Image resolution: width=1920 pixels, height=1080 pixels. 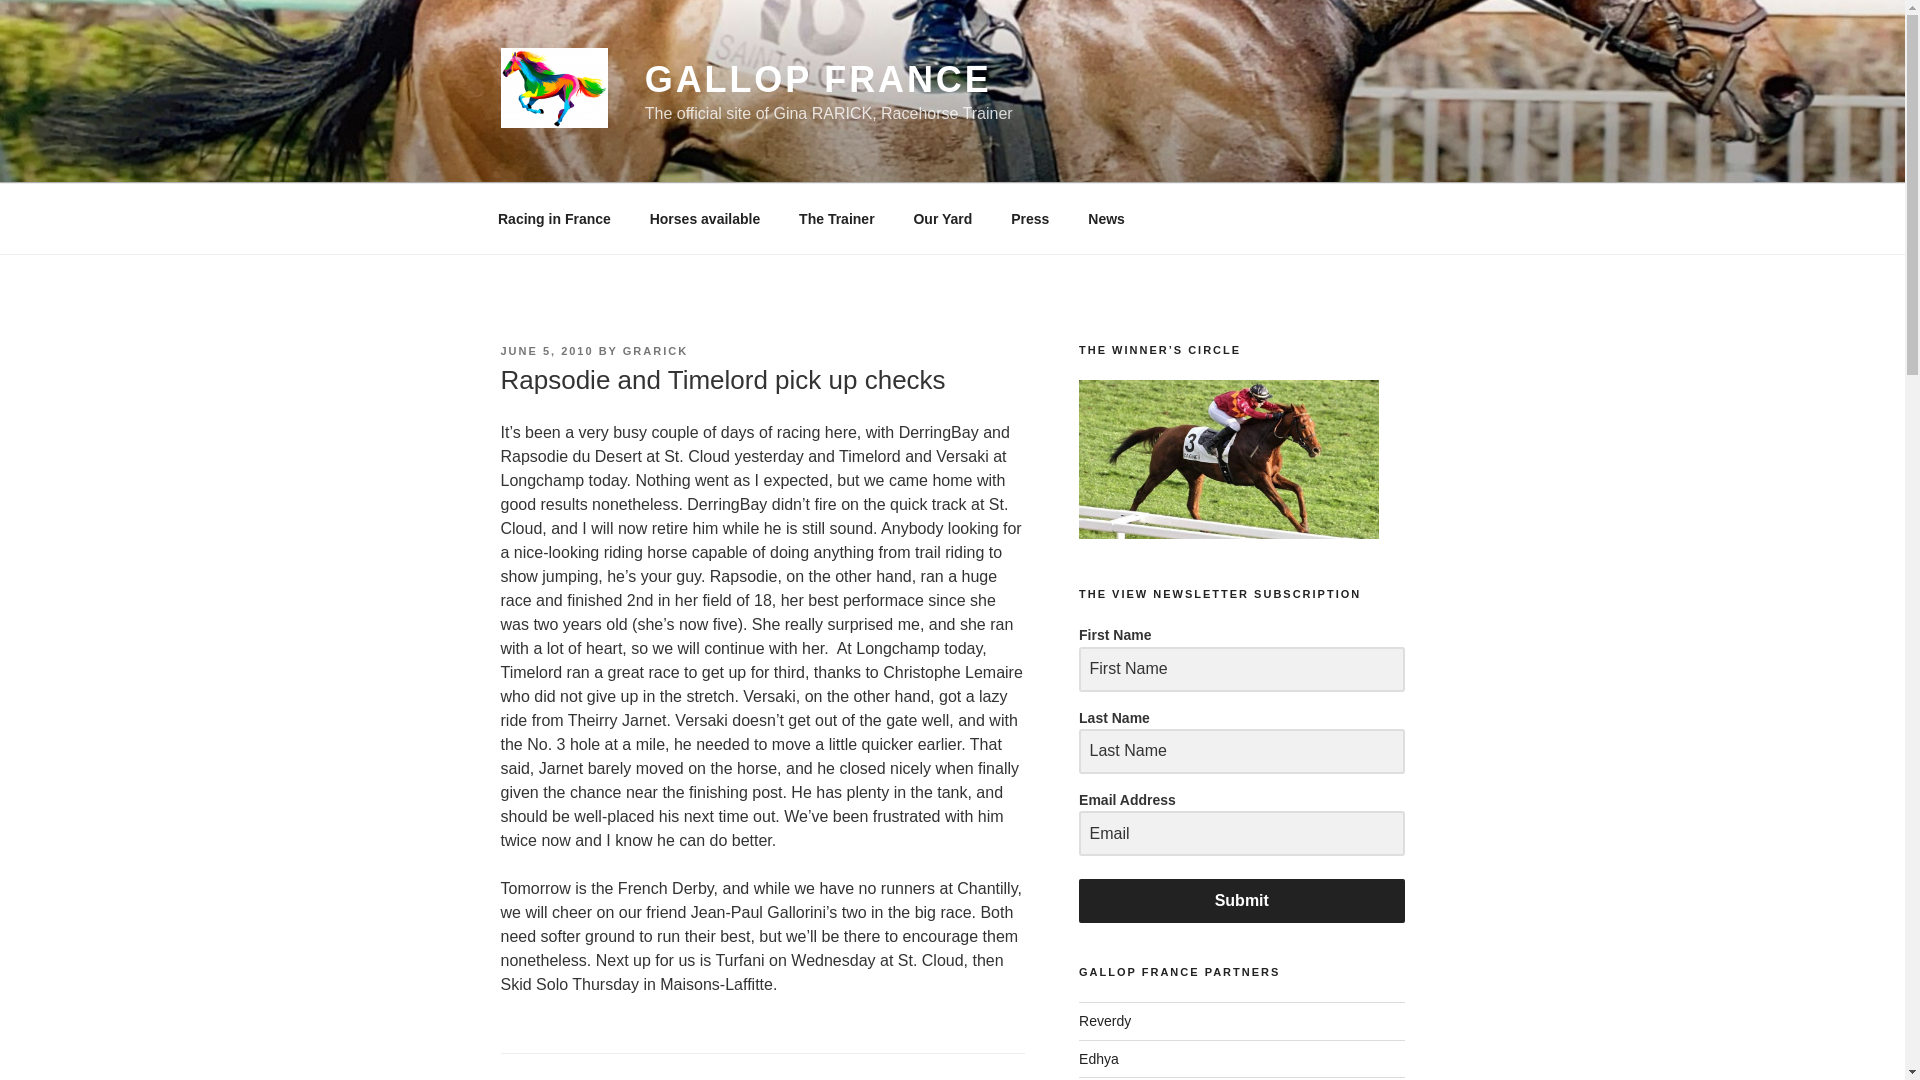 I want to click on GRARICK, so click(x=654, y=350).